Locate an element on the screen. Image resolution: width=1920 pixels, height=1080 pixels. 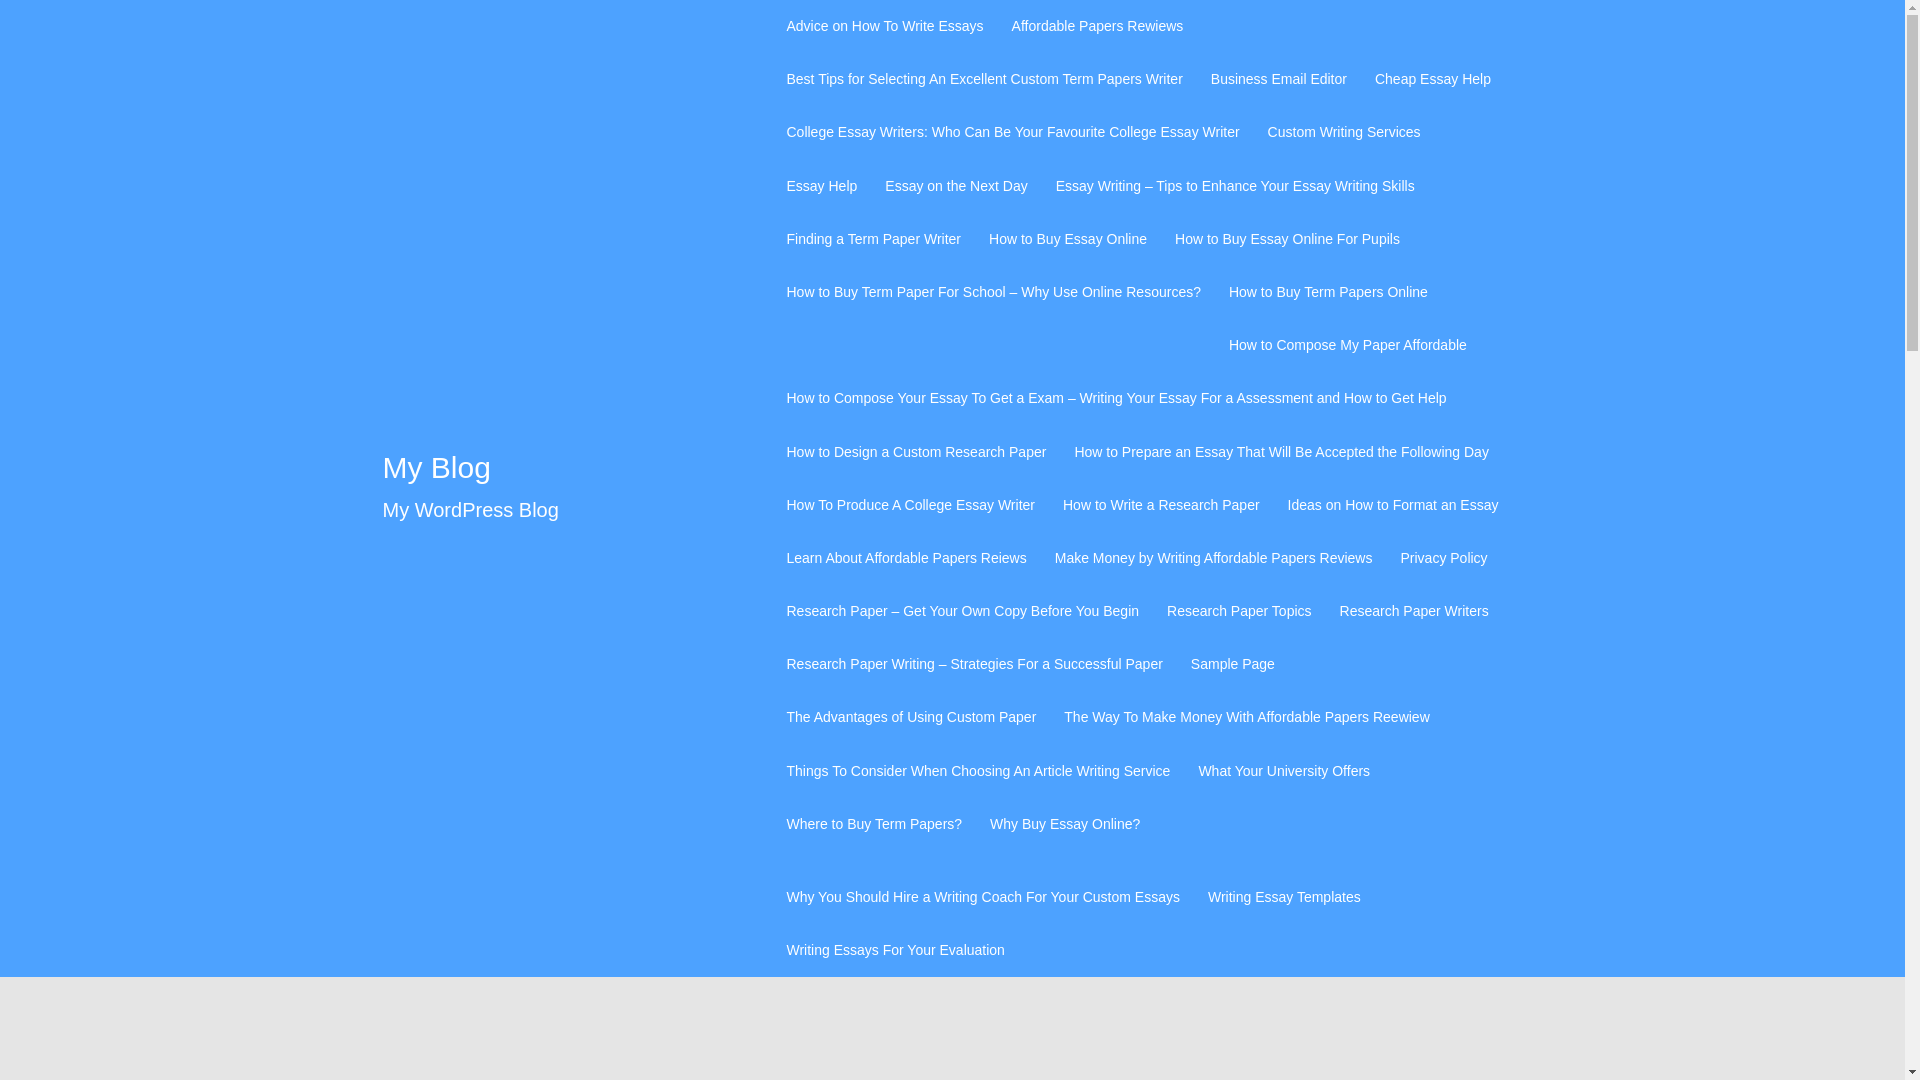
Custom Writing Services is located at coordinates (1344, 132).